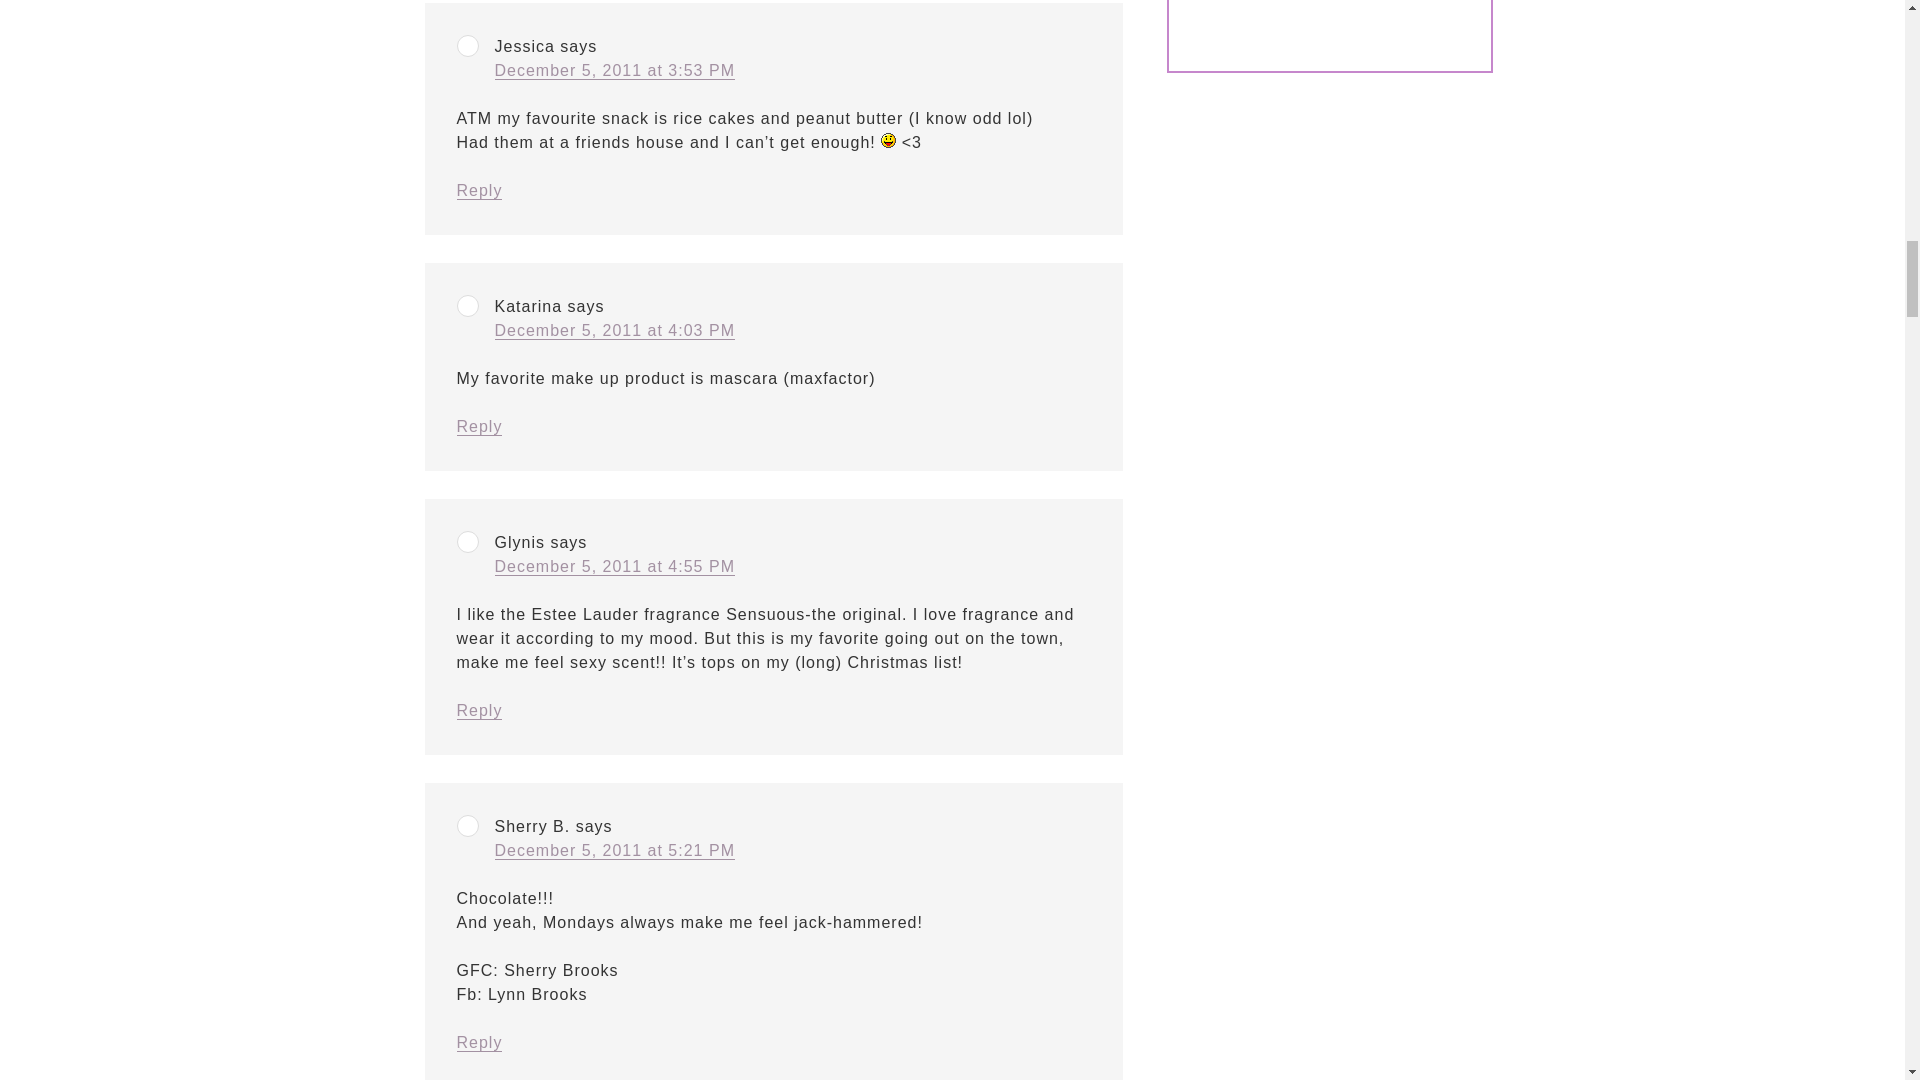  Describe the element at coordinates (613, 566) in the screenshot. I see `December 5, 2011 at 4:55 PM` at that location.